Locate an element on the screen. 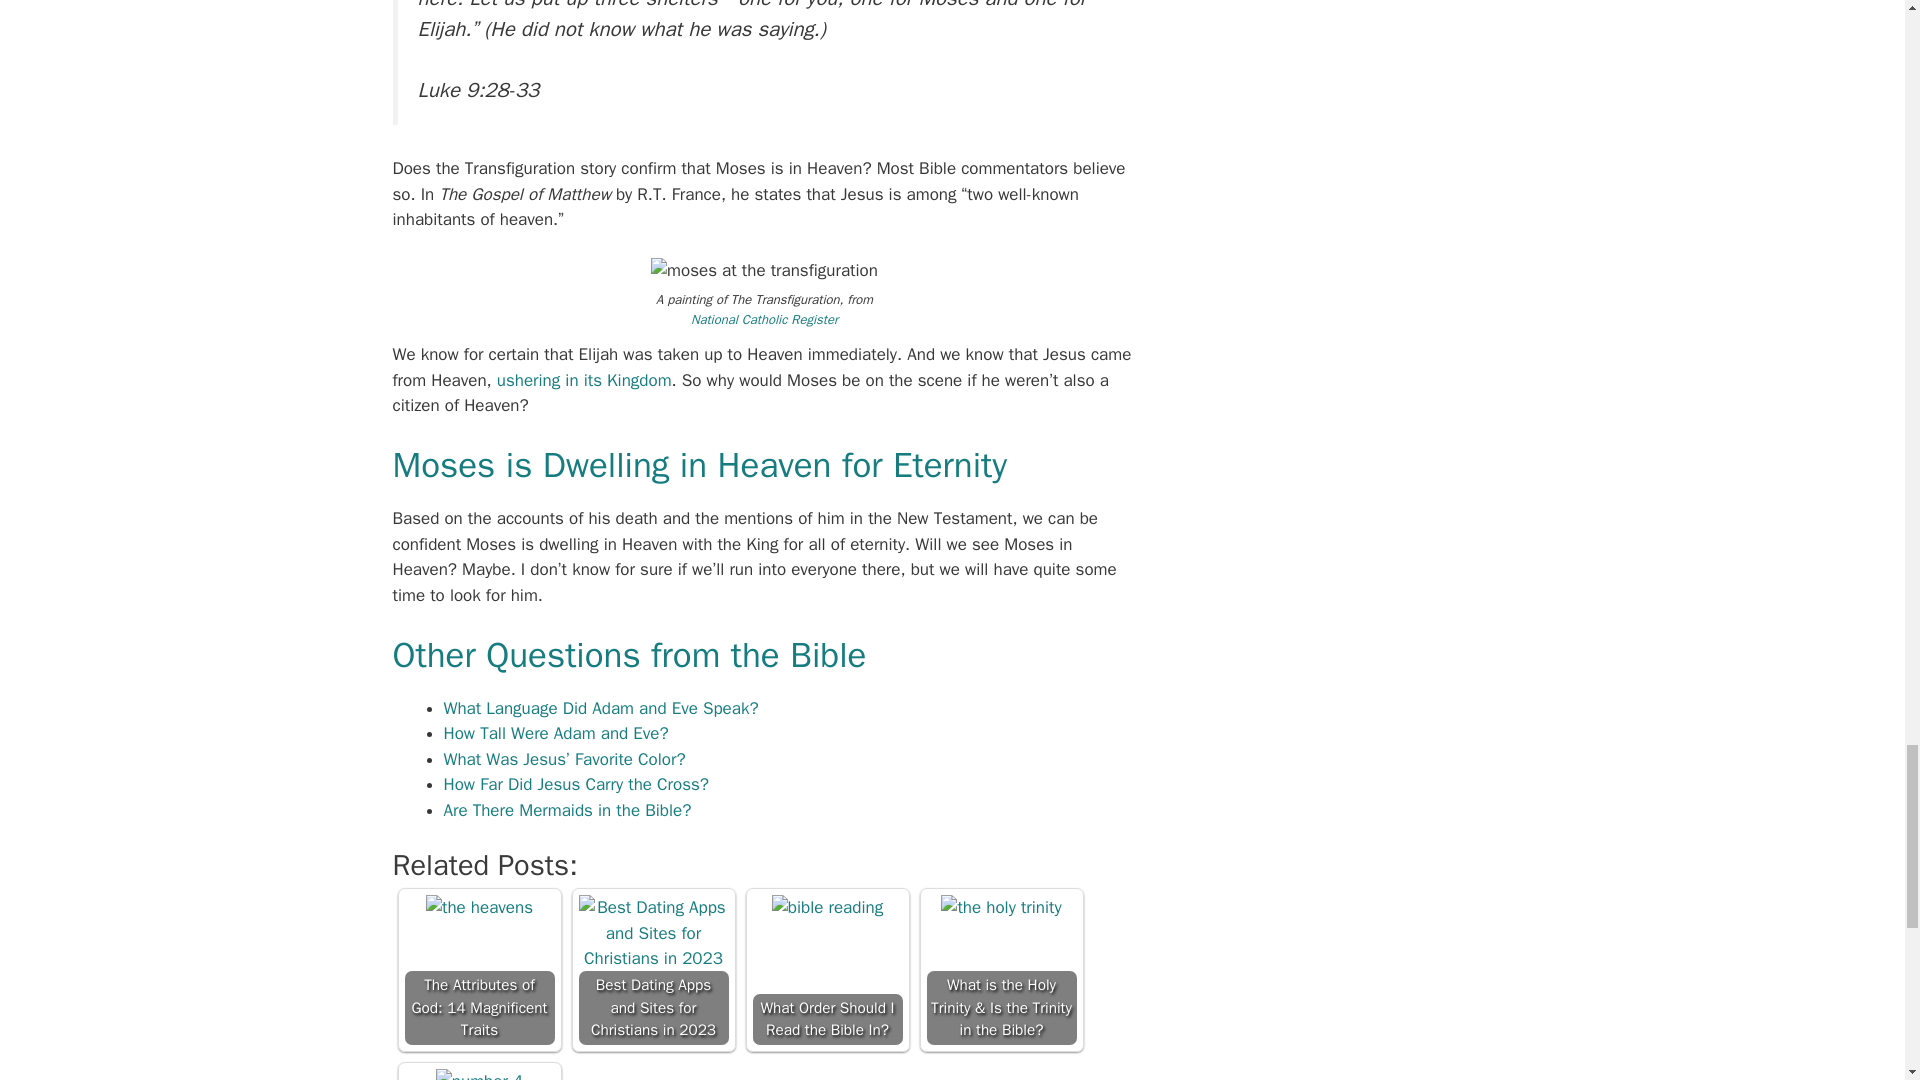 The image size is (1920, 1080). National Catholic Register is located at coordinates (764, 320).